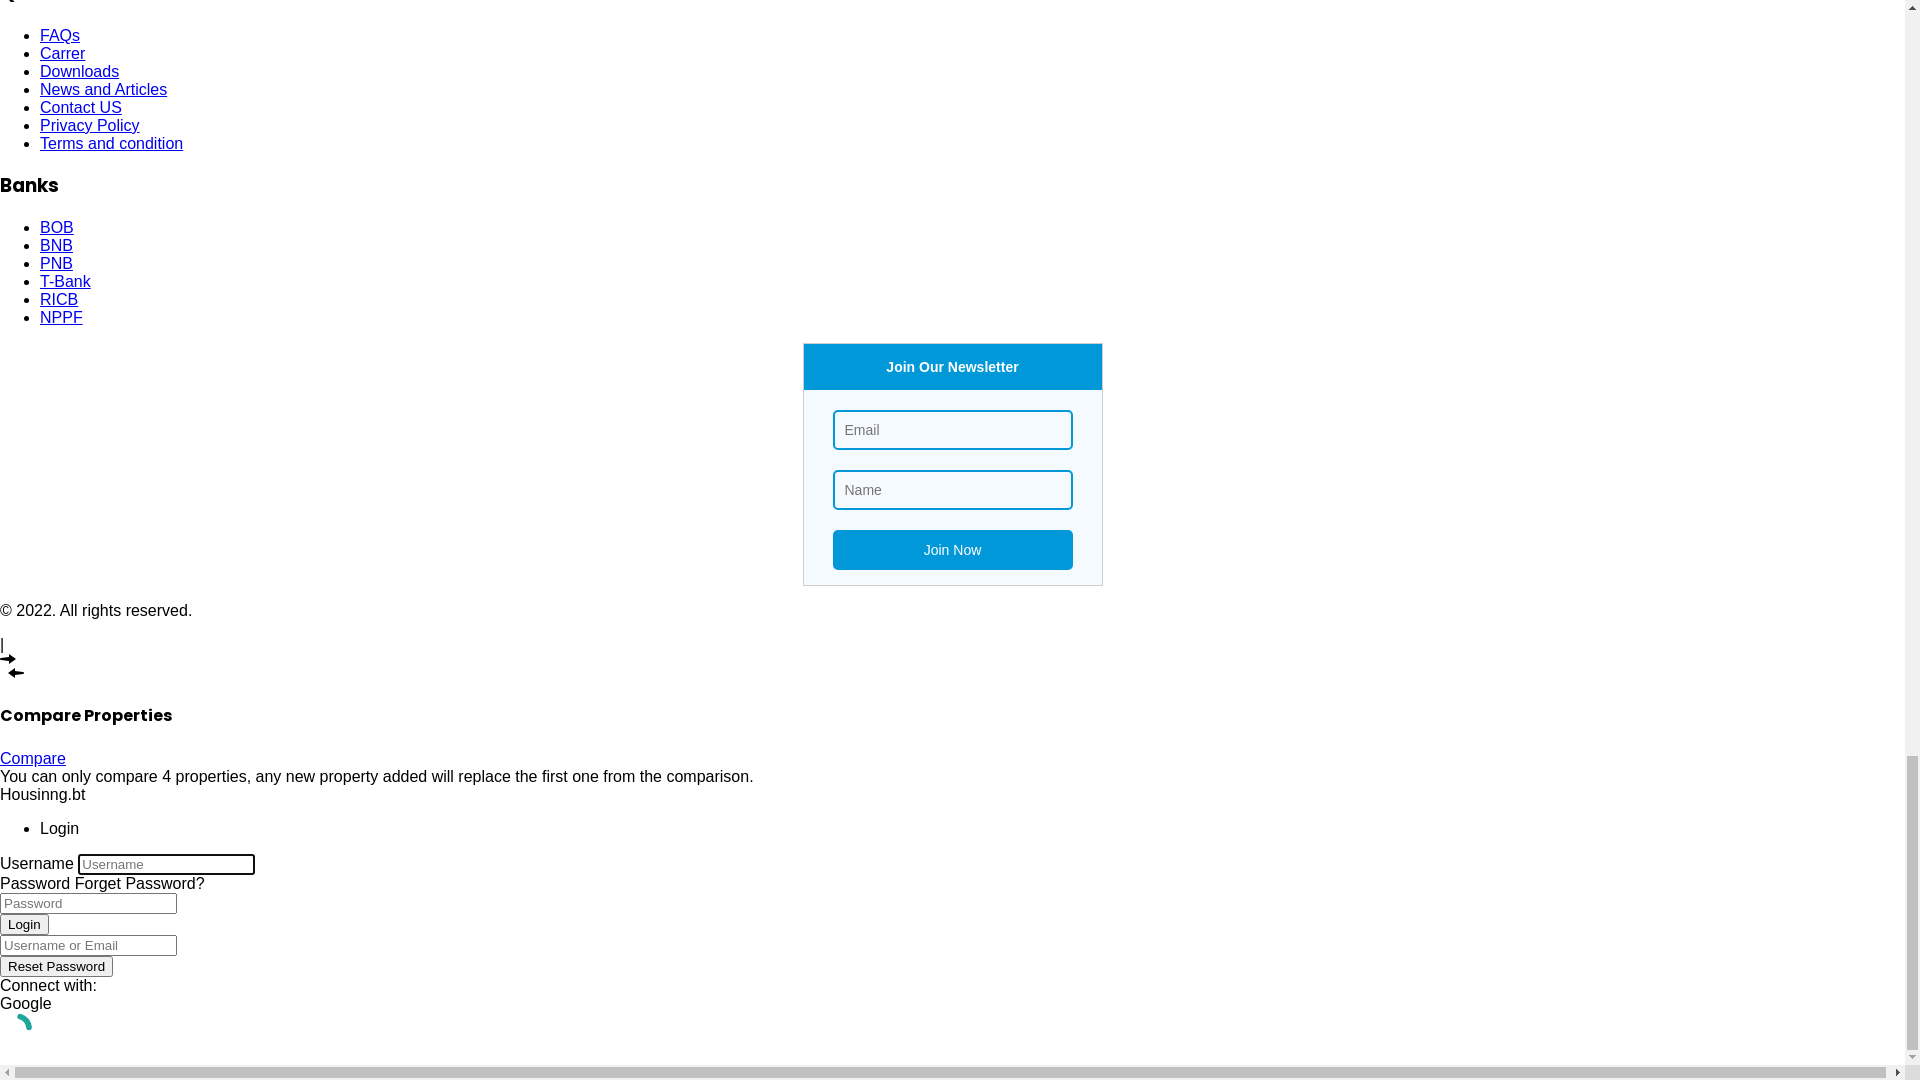 This screenshot has width=1920, height=1080. I want to click on Urban Zhabtog, so click(134, 150).